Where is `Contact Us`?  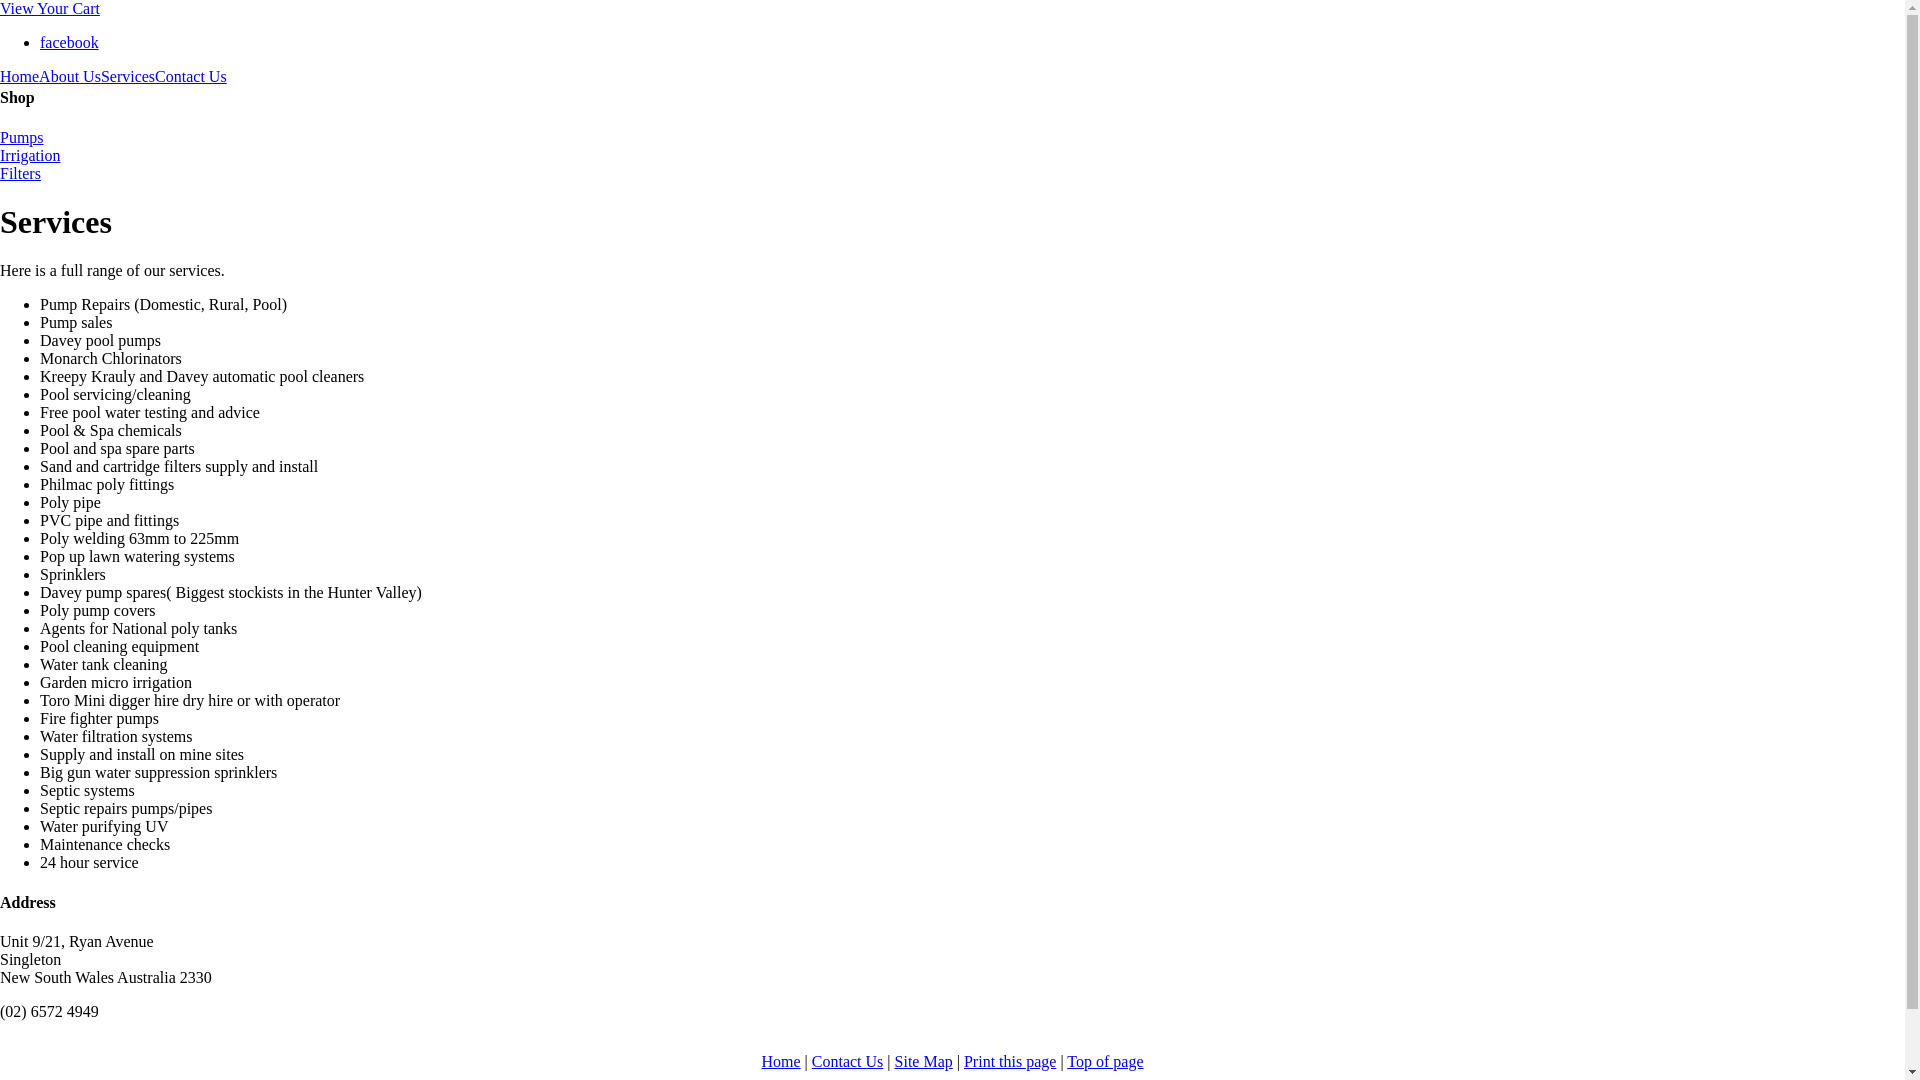
Contact Us is located at coordinates (848, 1062).